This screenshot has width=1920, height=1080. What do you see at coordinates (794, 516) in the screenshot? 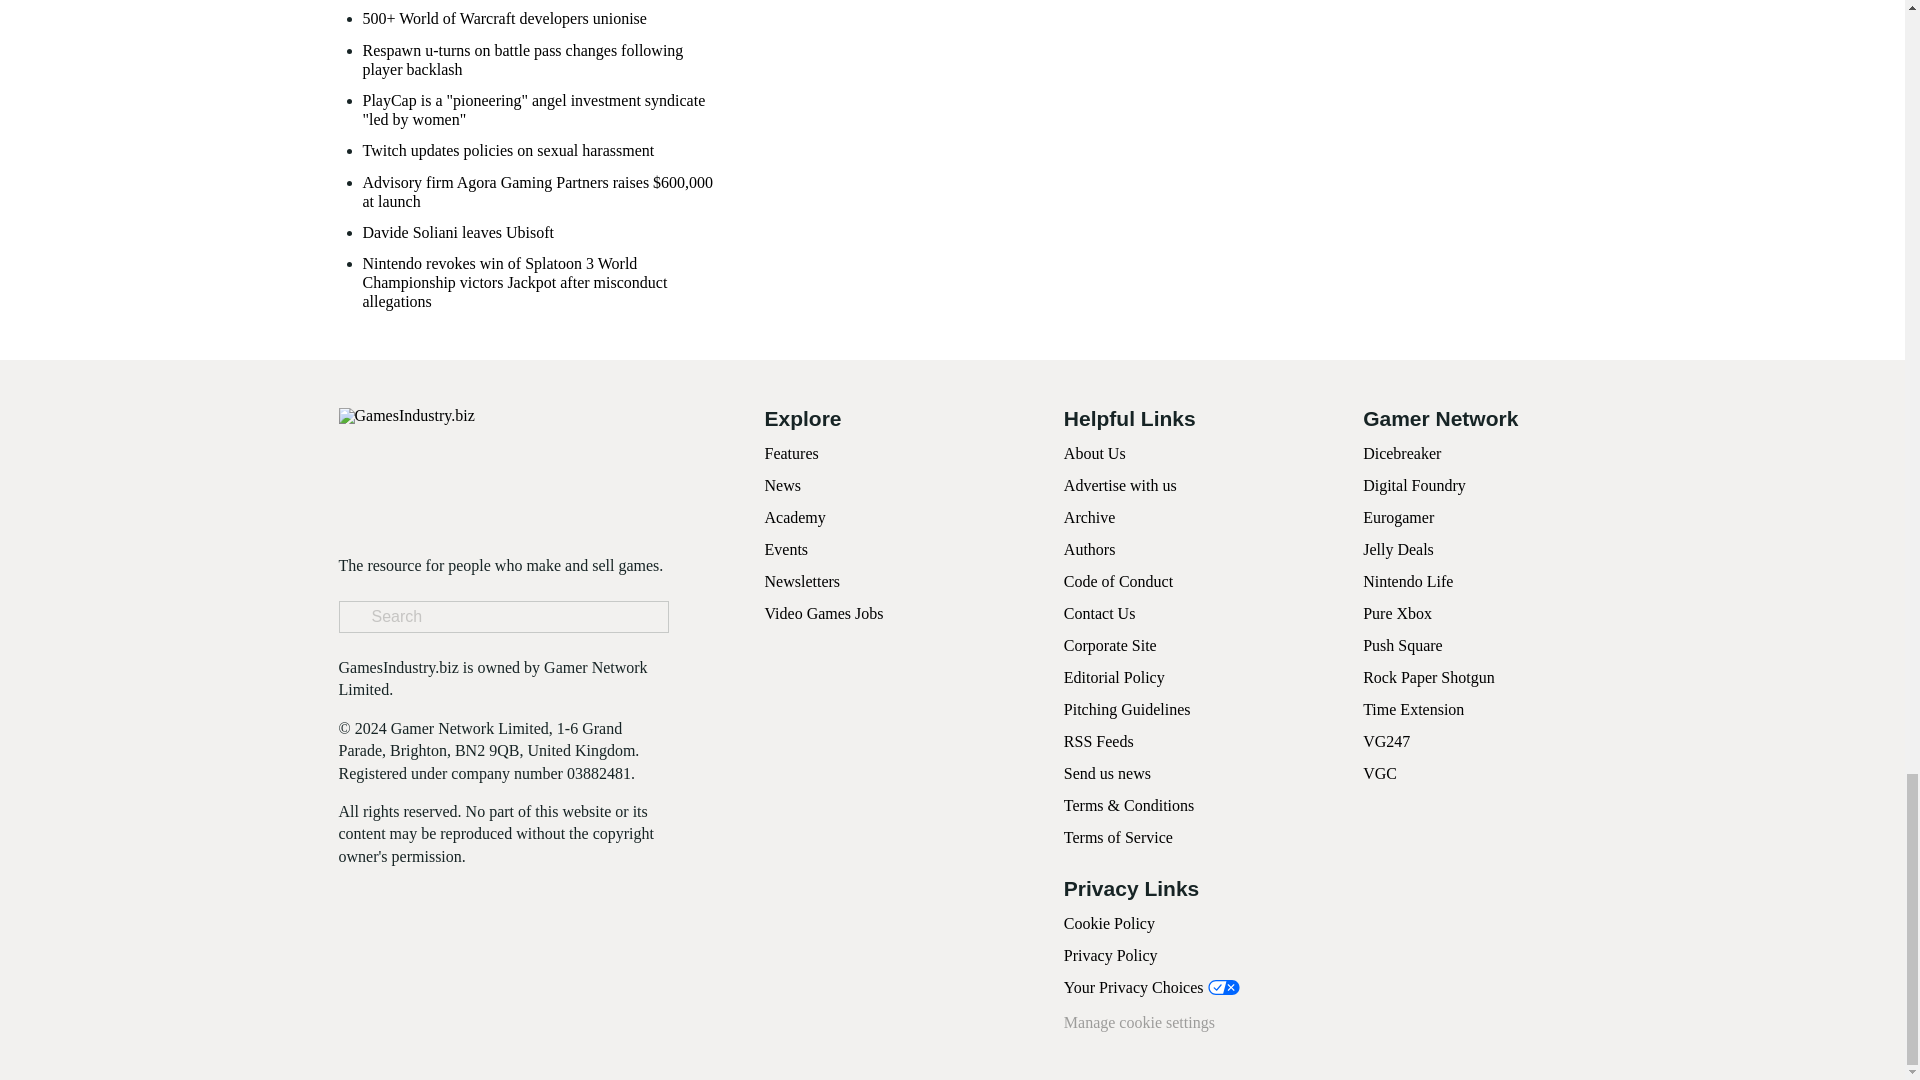
I see `Academy` at bounding box center [794, 516].